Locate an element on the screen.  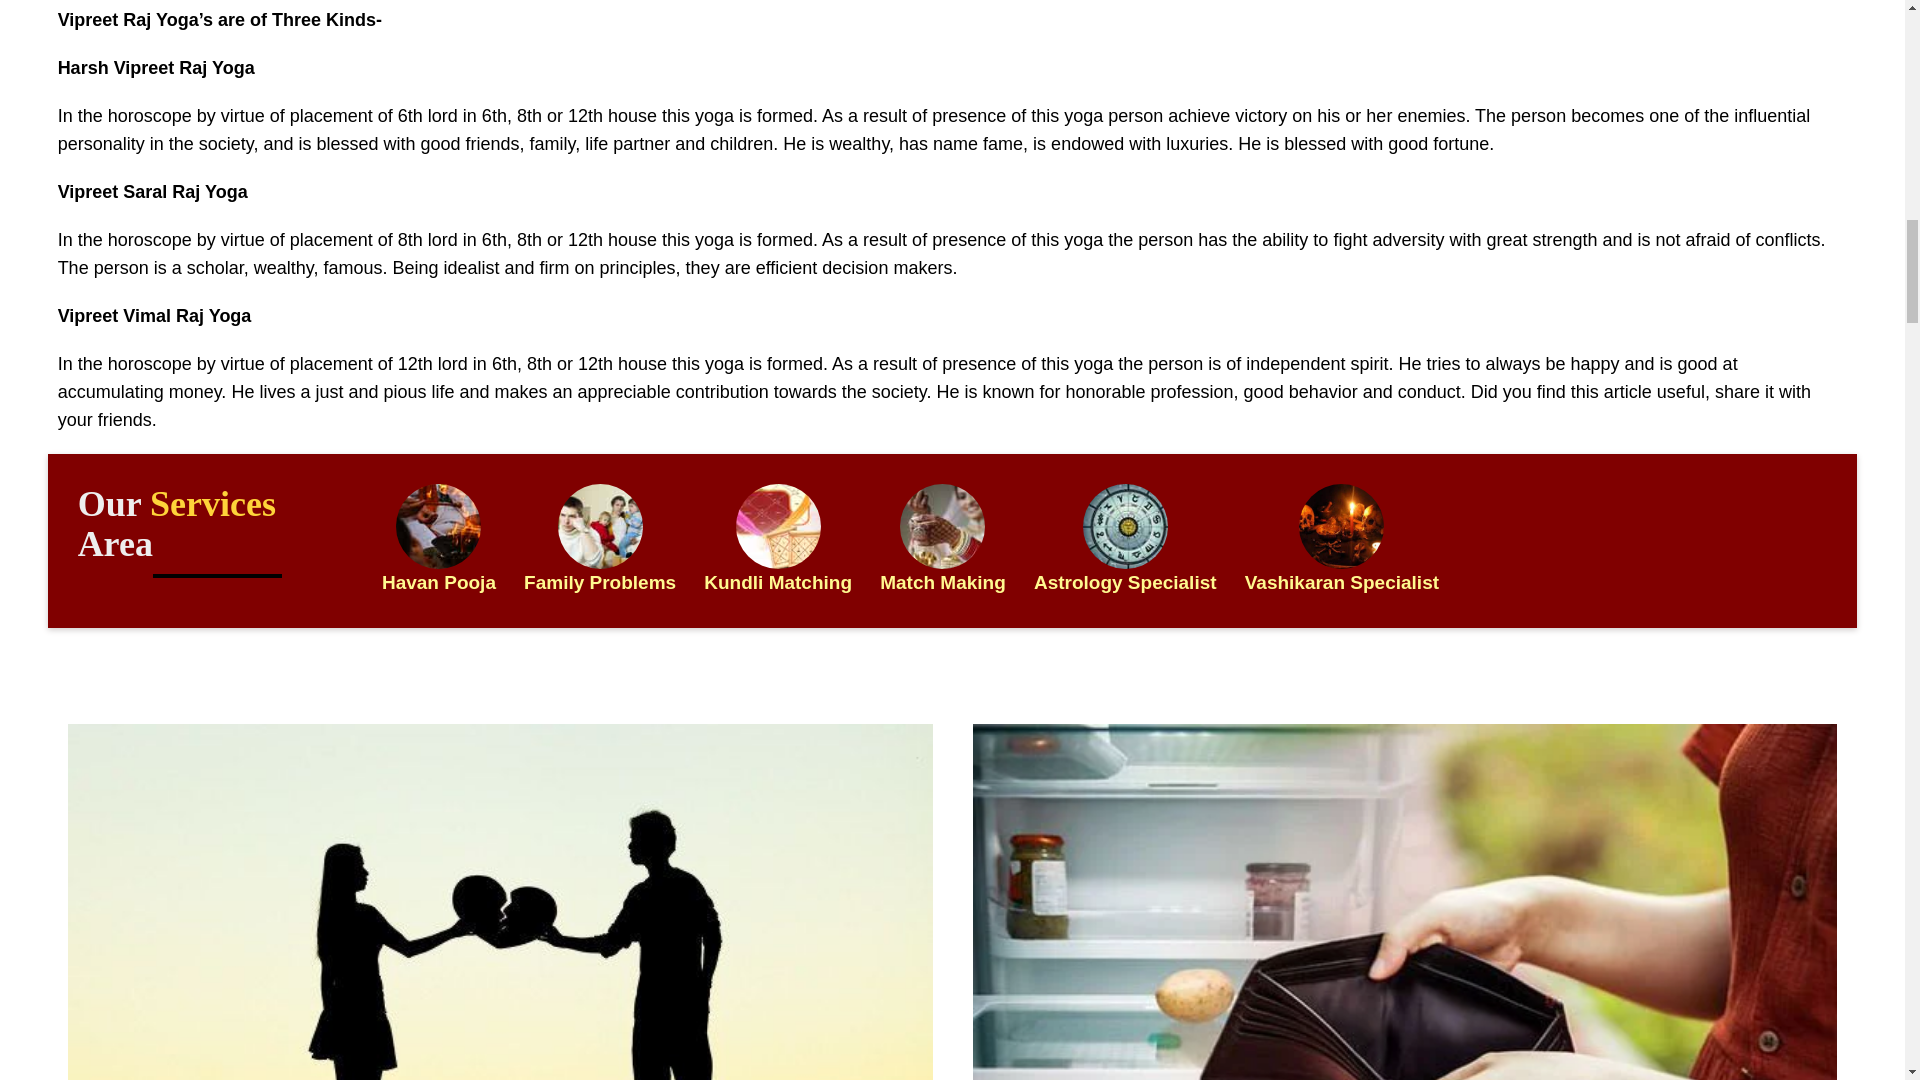
Havan Pooja is located at coordinates (438, 526).